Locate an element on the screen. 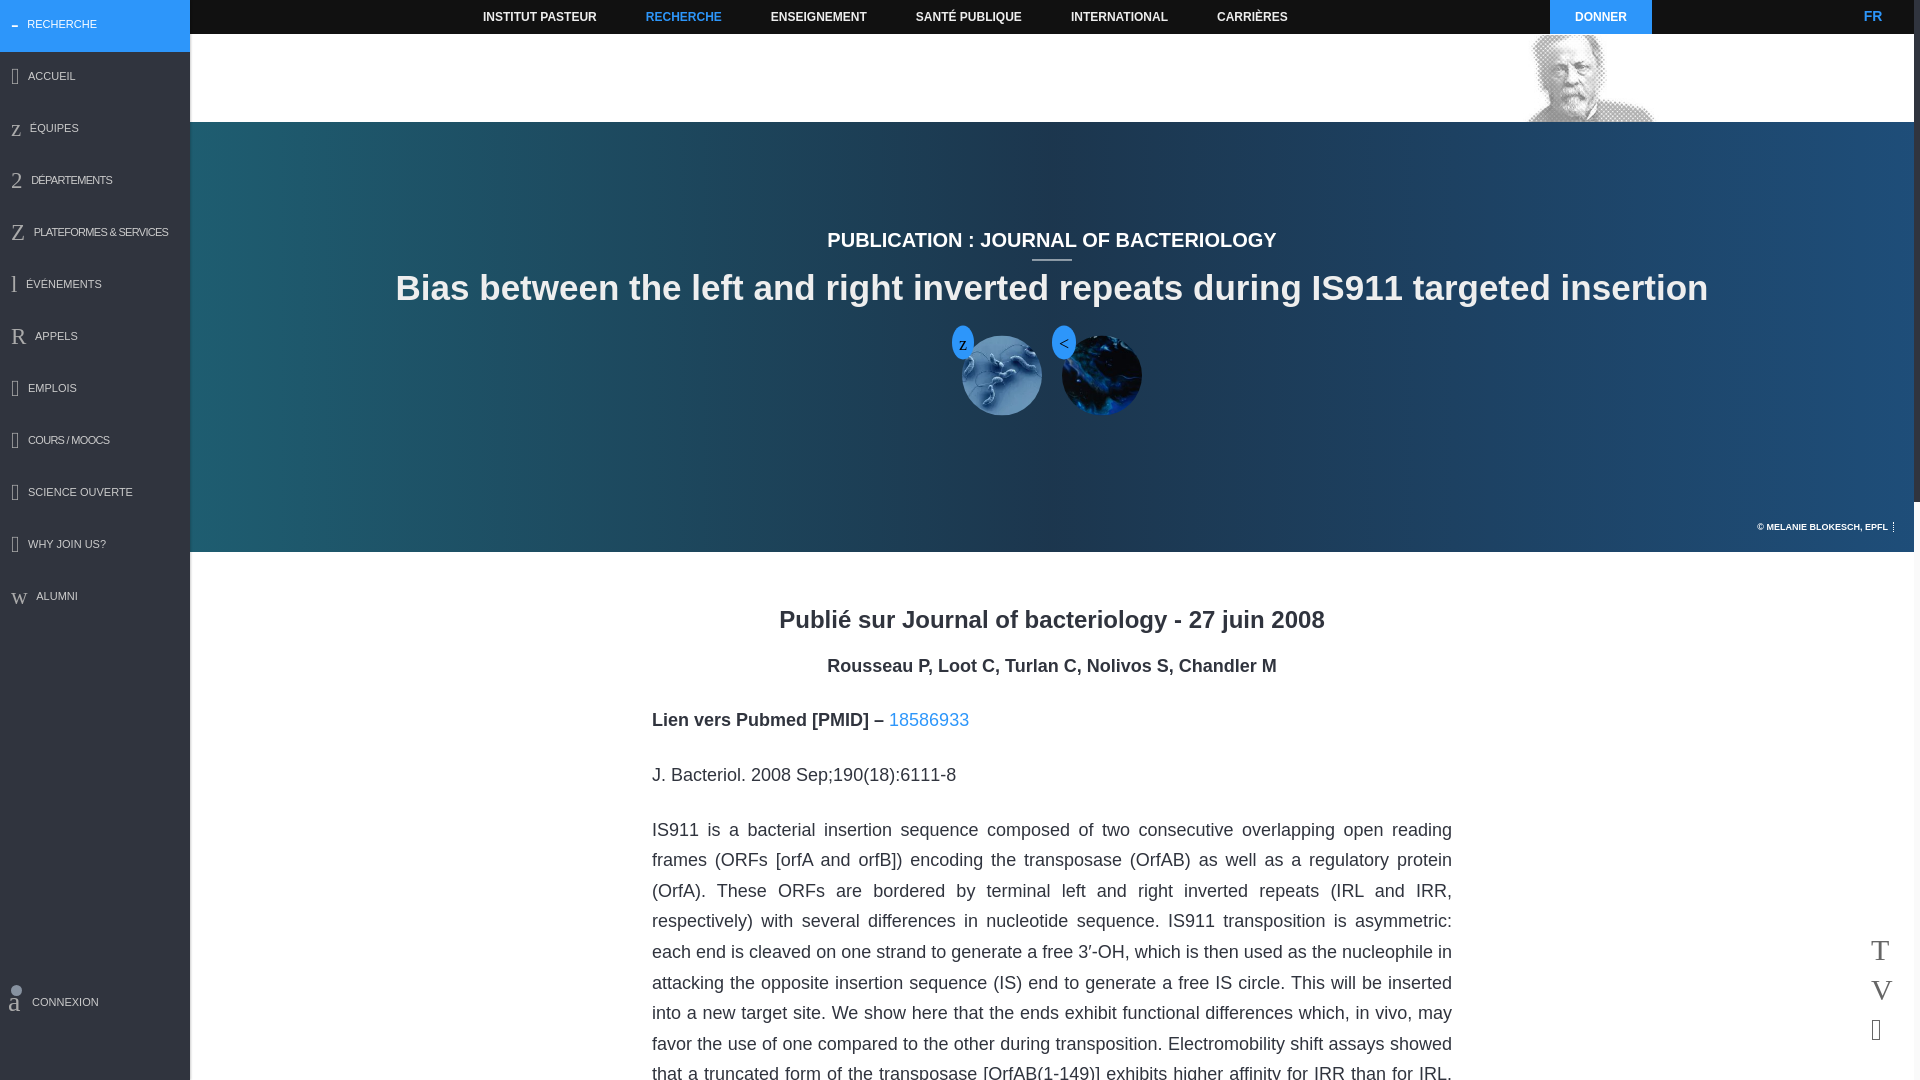 This screenshot has height=1080, width=1920. ENSEIGNEMENT is located at coordinates (818, 16).